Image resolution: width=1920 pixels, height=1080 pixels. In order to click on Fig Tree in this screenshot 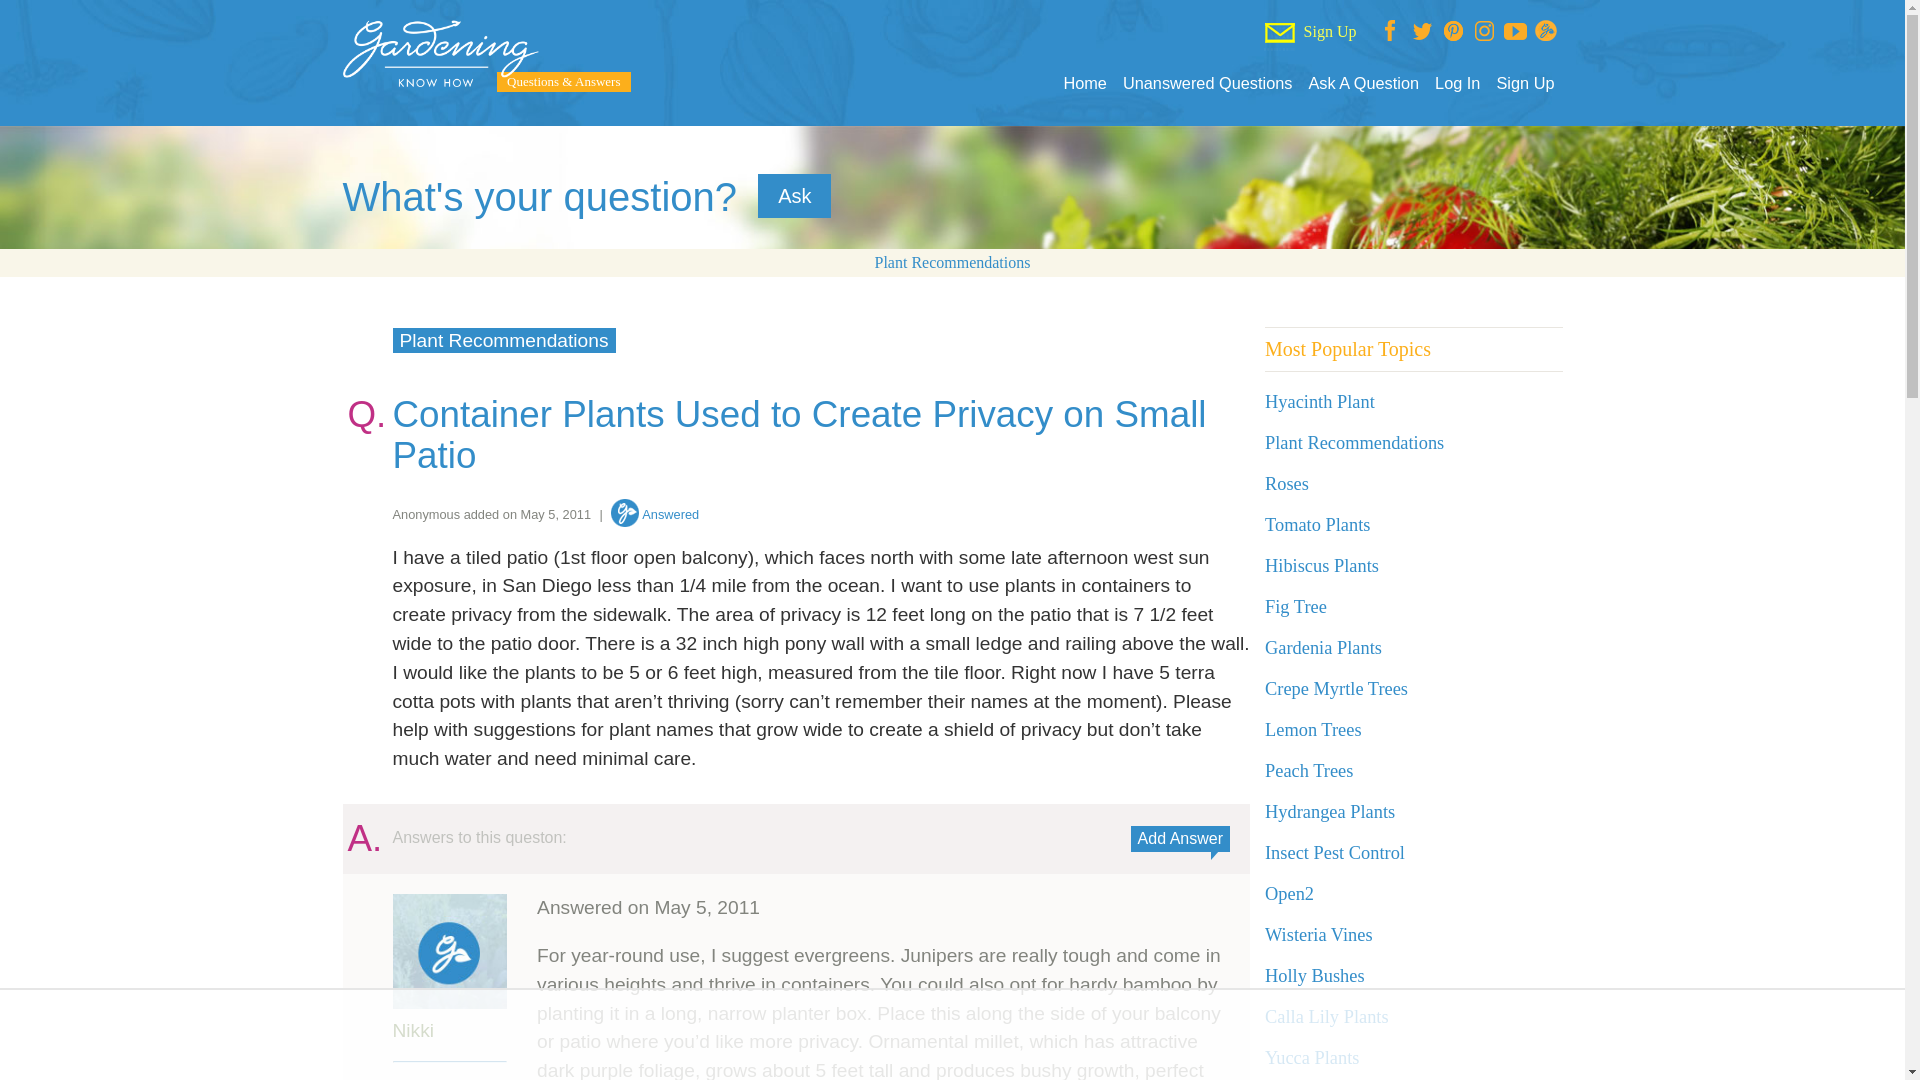, I will do `click(1296, 606)`.